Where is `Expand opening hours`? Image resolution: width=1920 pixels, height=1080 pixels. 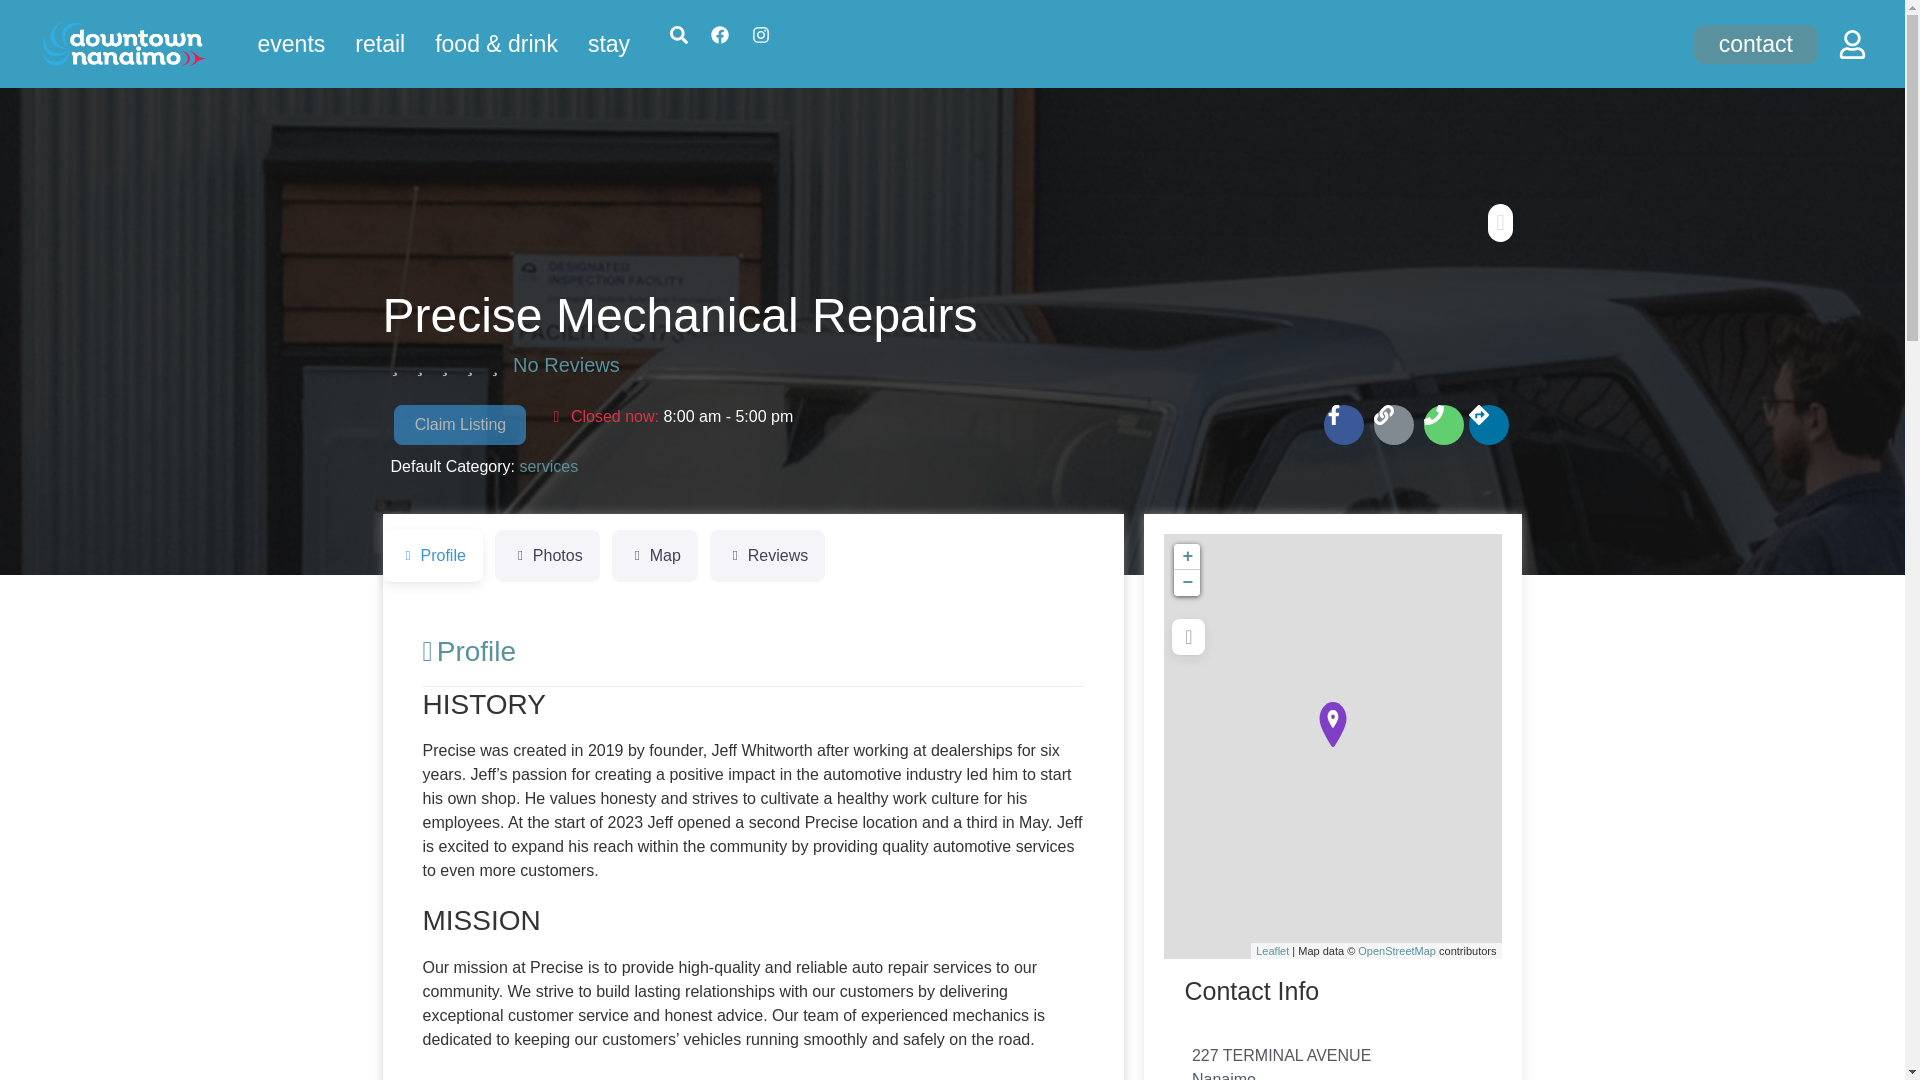
Expand opening hours is located at coordinates (727, 416).